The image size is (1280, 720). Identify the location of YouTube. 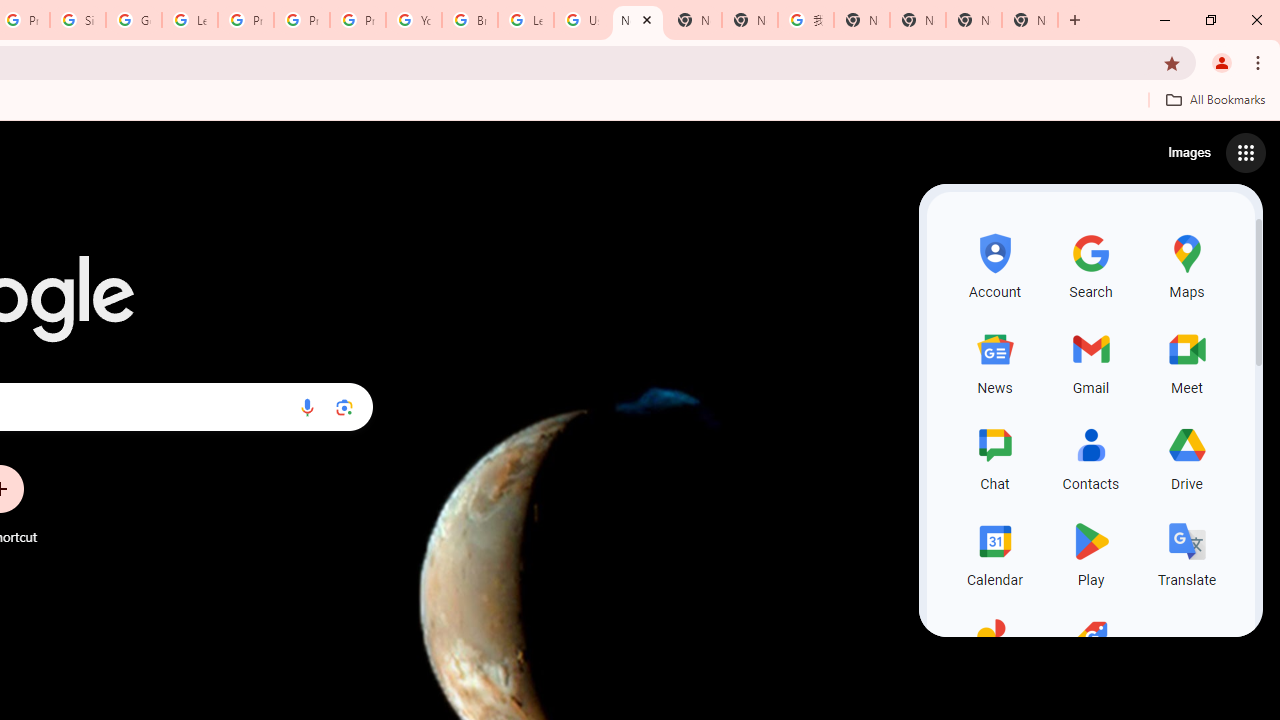
(414, 20).